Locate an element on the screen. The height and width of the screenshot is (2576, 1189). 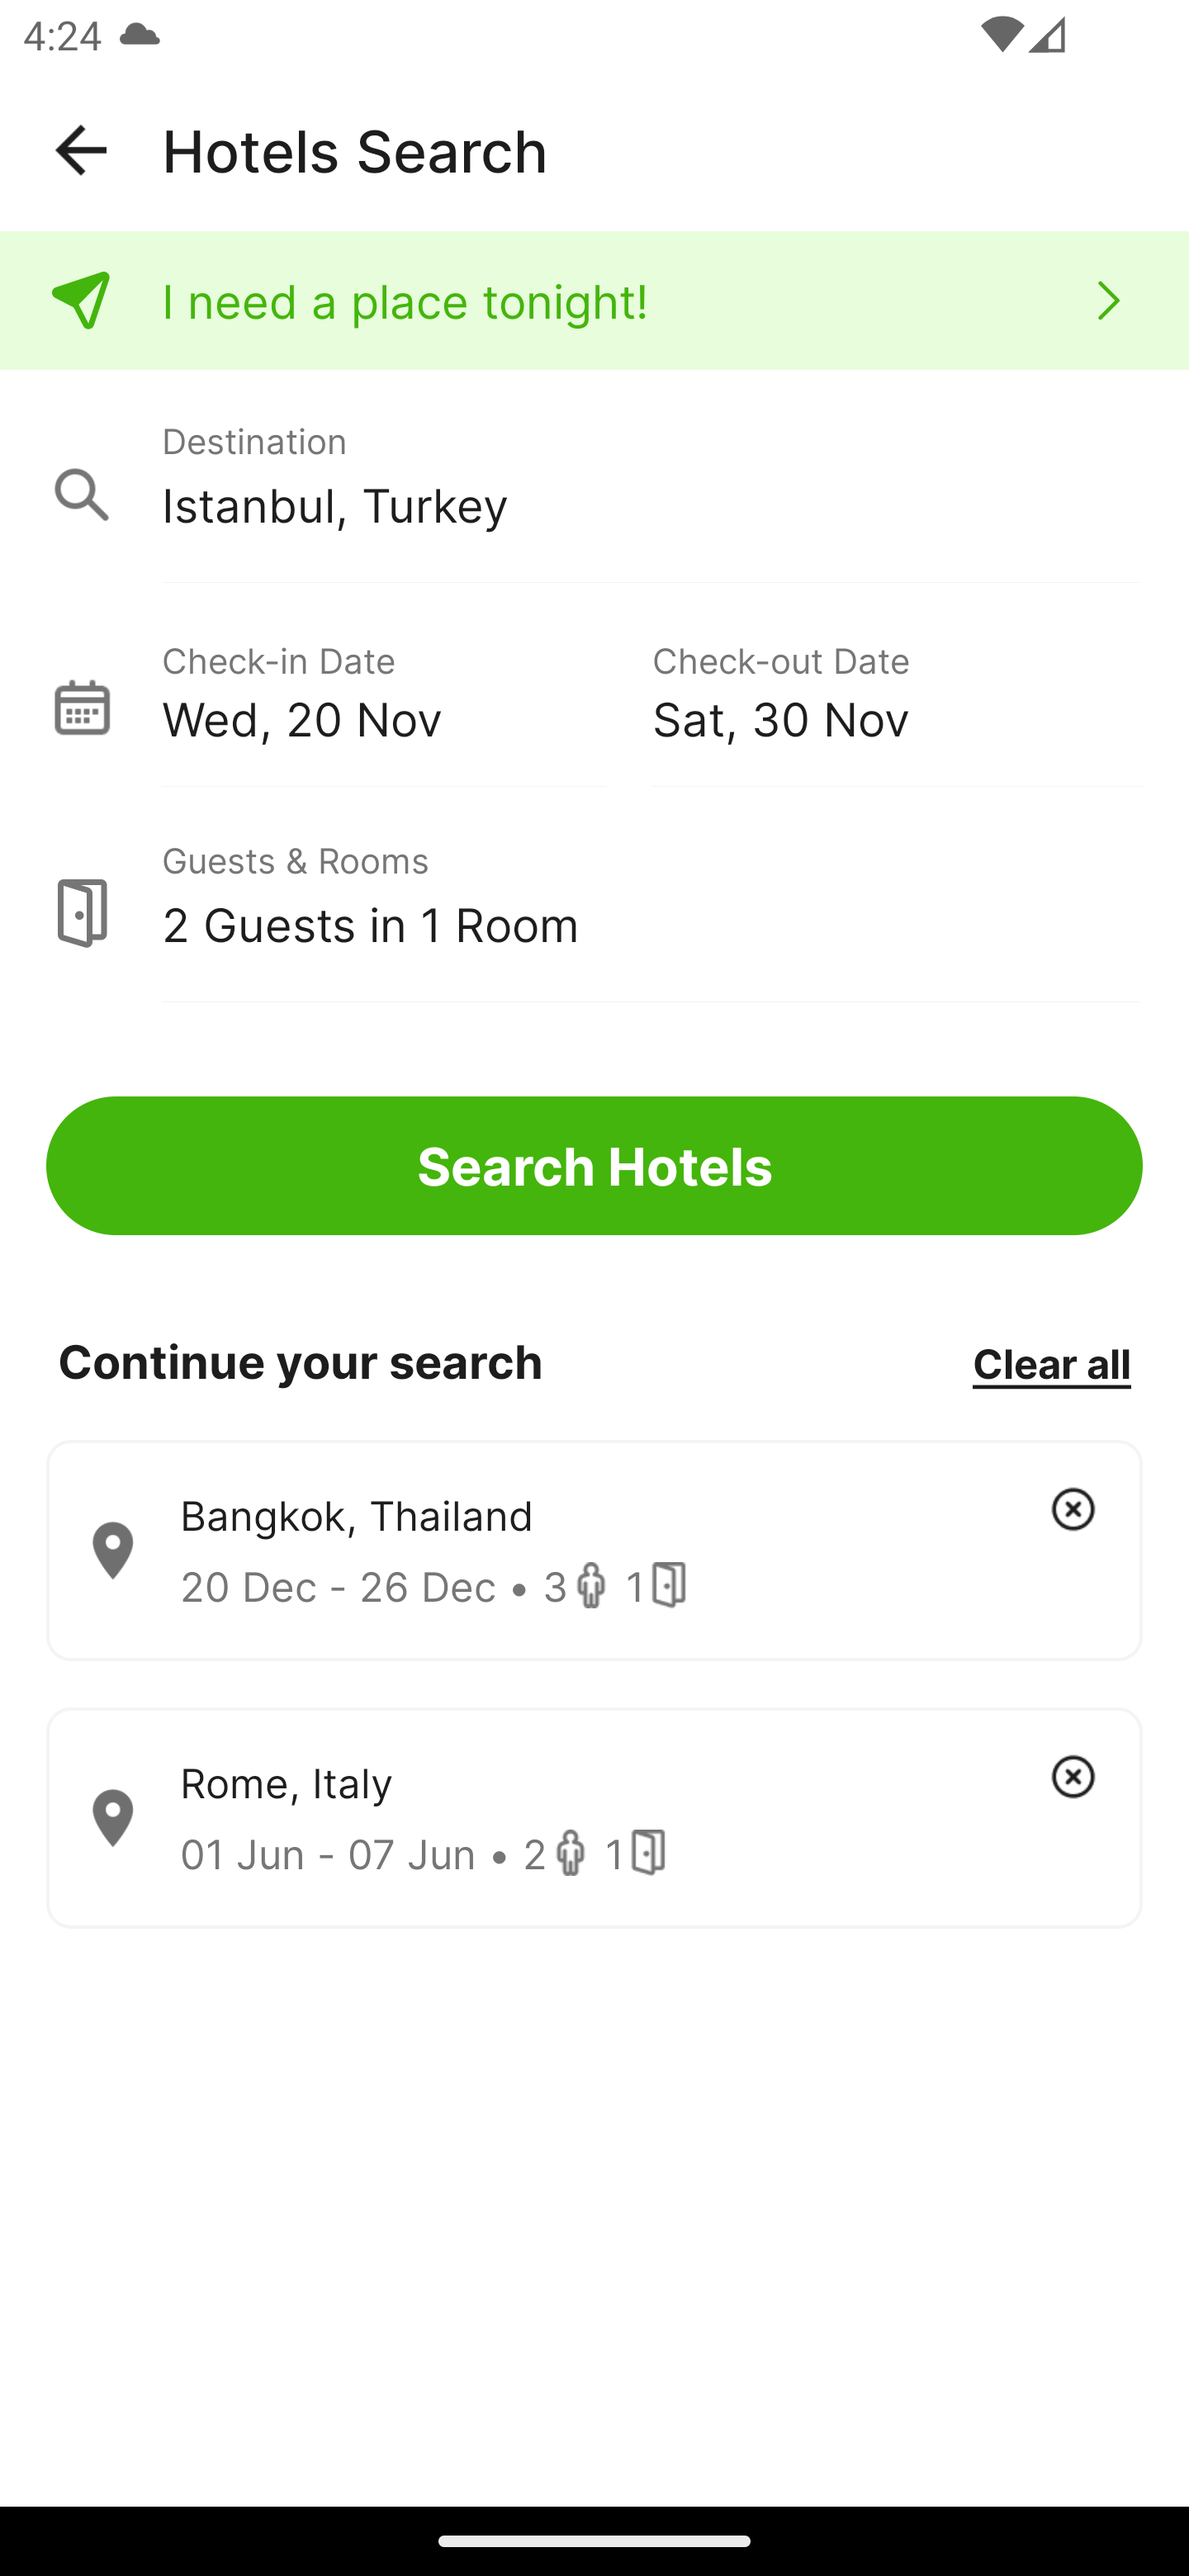
I need a place tonight! is located at coordinates (594, 301).